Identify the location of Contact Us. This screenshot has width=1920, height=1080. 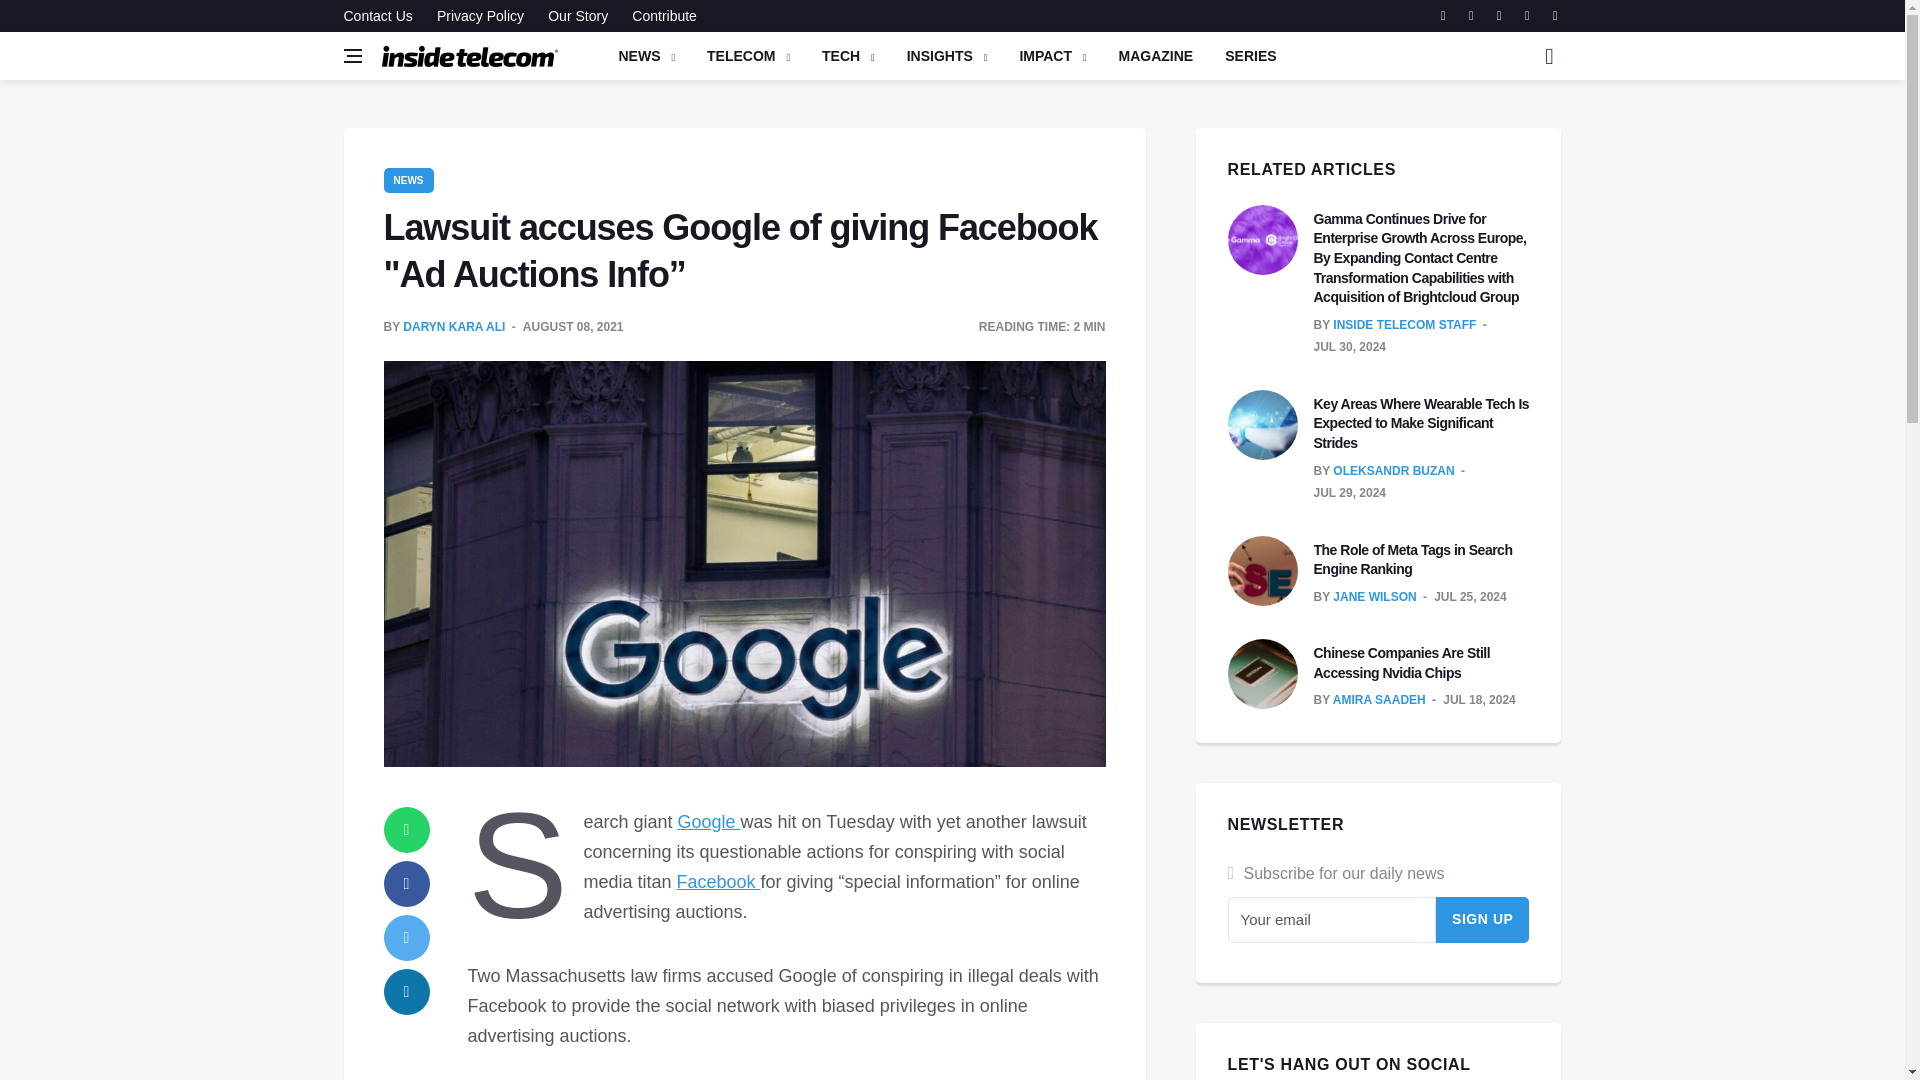
(382, 16).